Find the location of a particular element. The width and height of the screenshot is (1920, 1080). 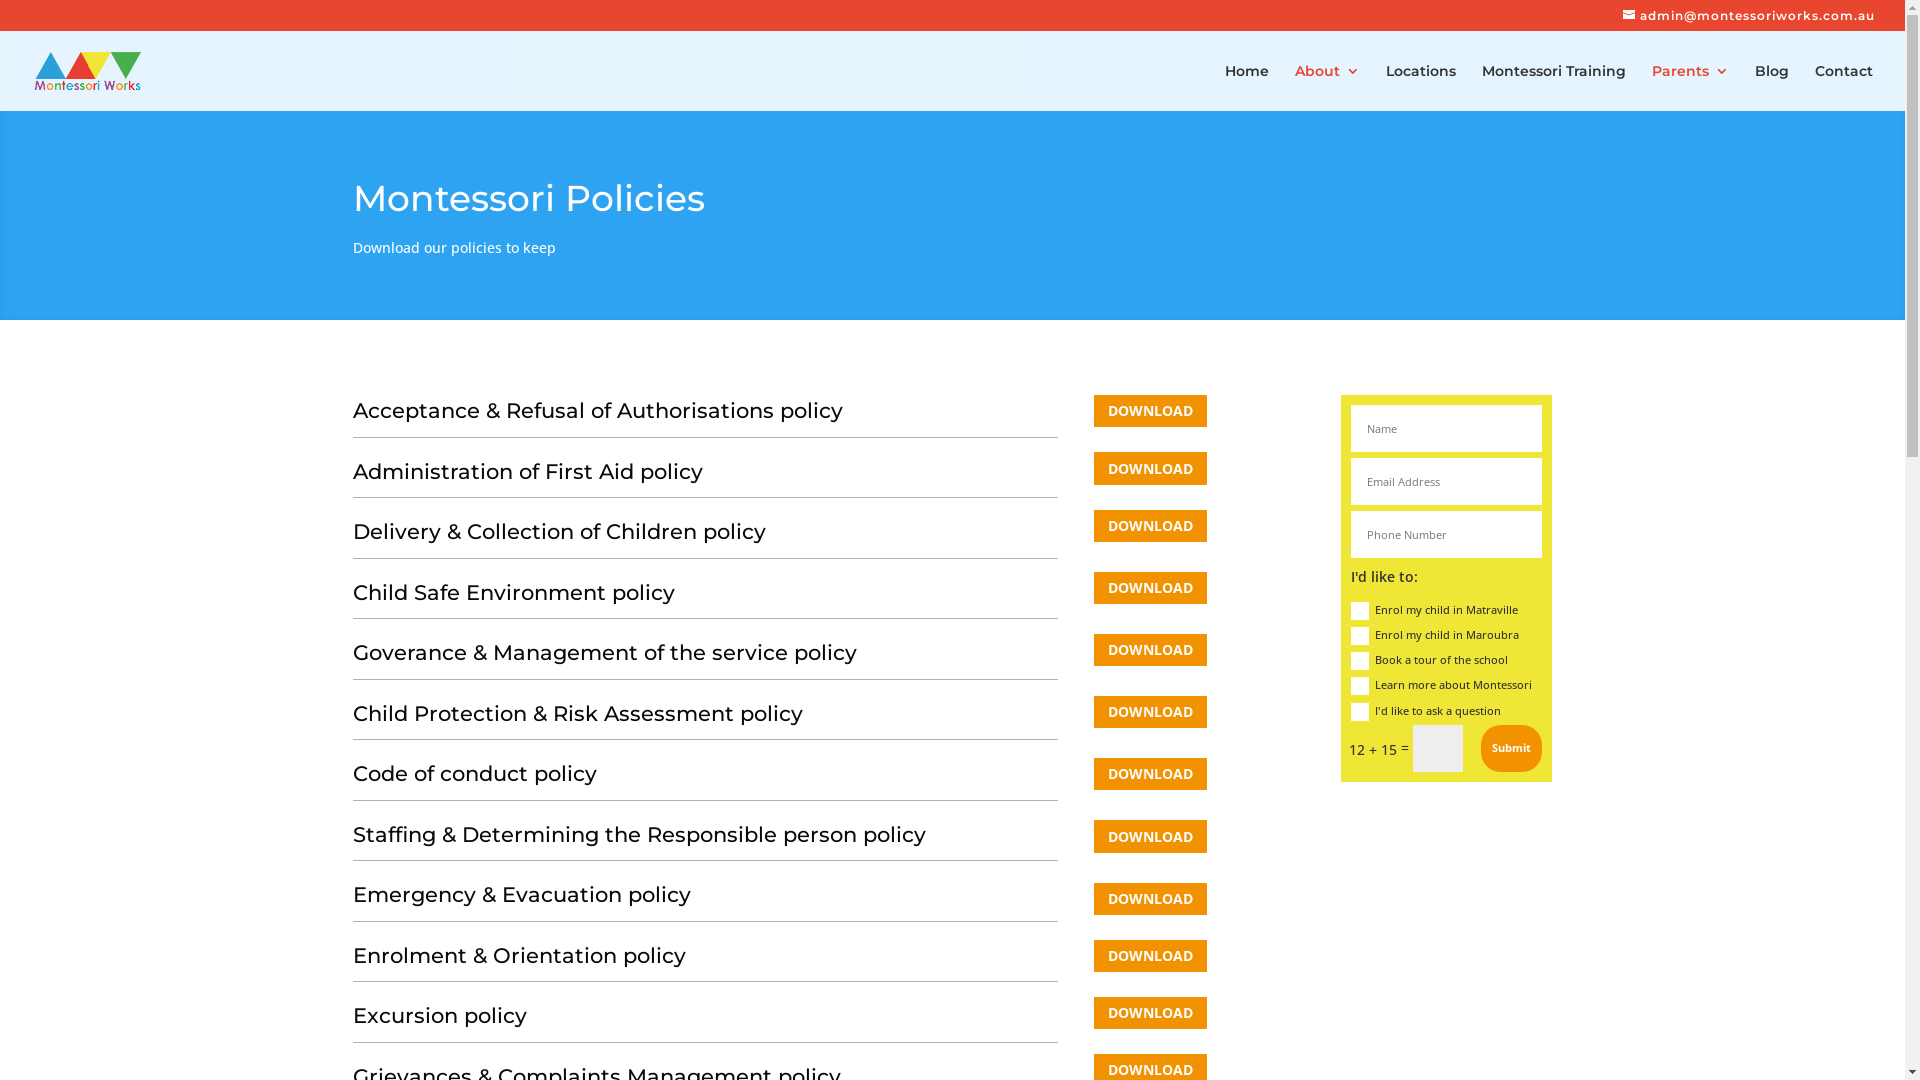

Blog is located at coordinates (1772, 88).